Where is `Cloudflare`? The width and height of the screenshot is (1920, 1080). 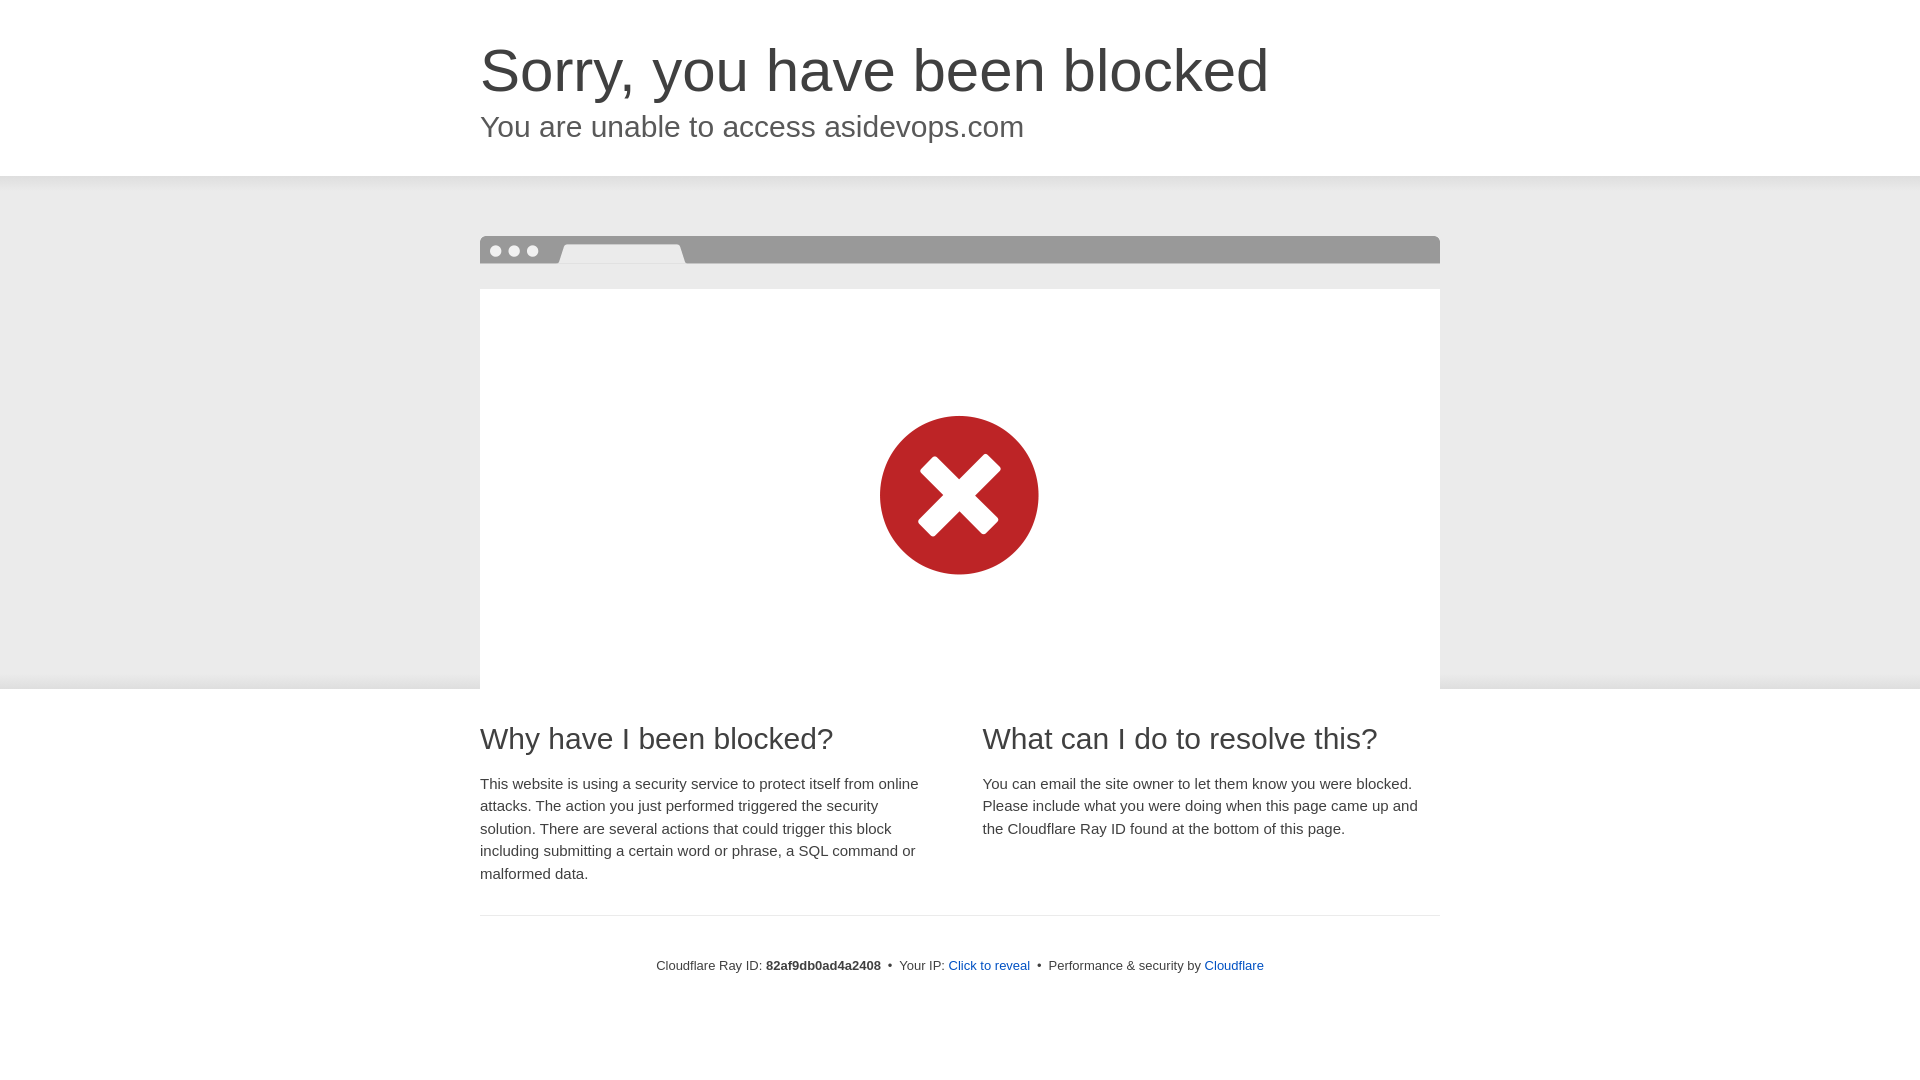
Cloudflare is located at coordinates (1234, 966).